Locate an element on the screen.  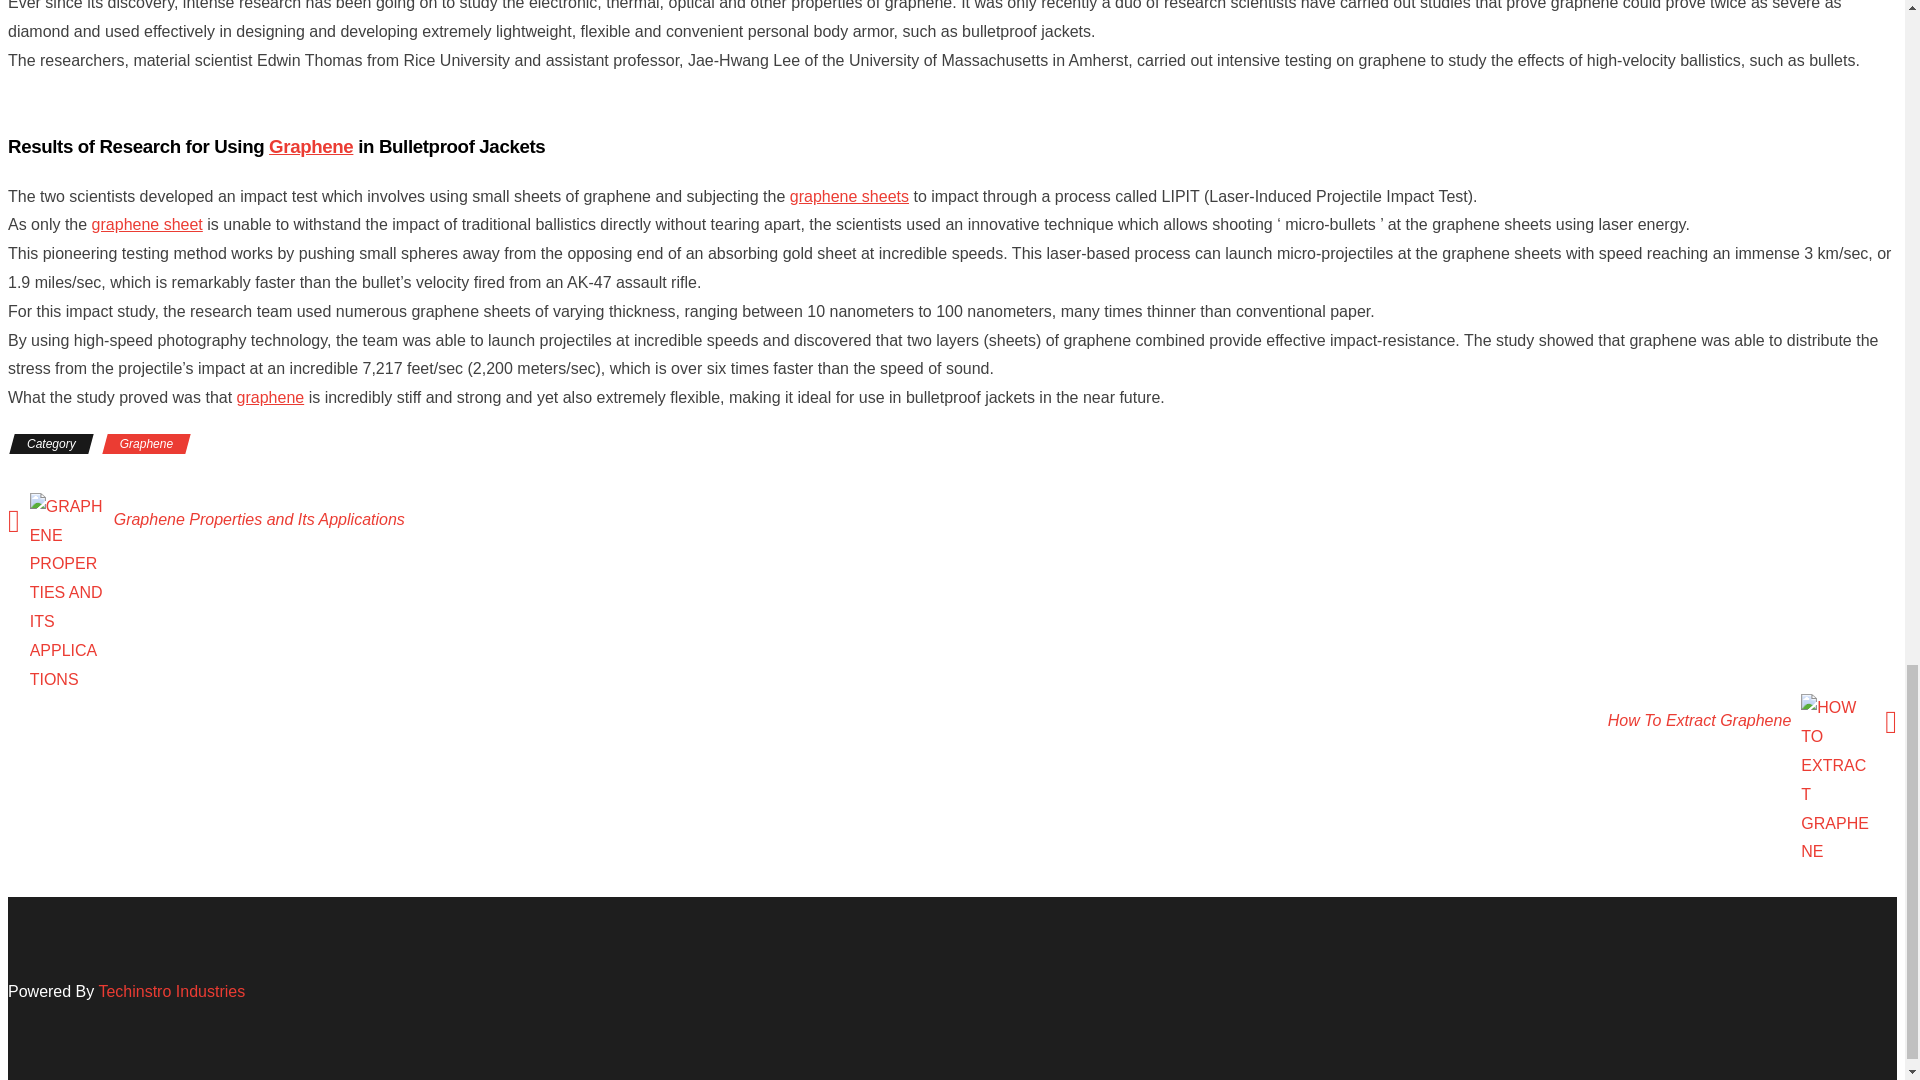
Graphene Properties and Its Applications is located at coordinates (264, 520).